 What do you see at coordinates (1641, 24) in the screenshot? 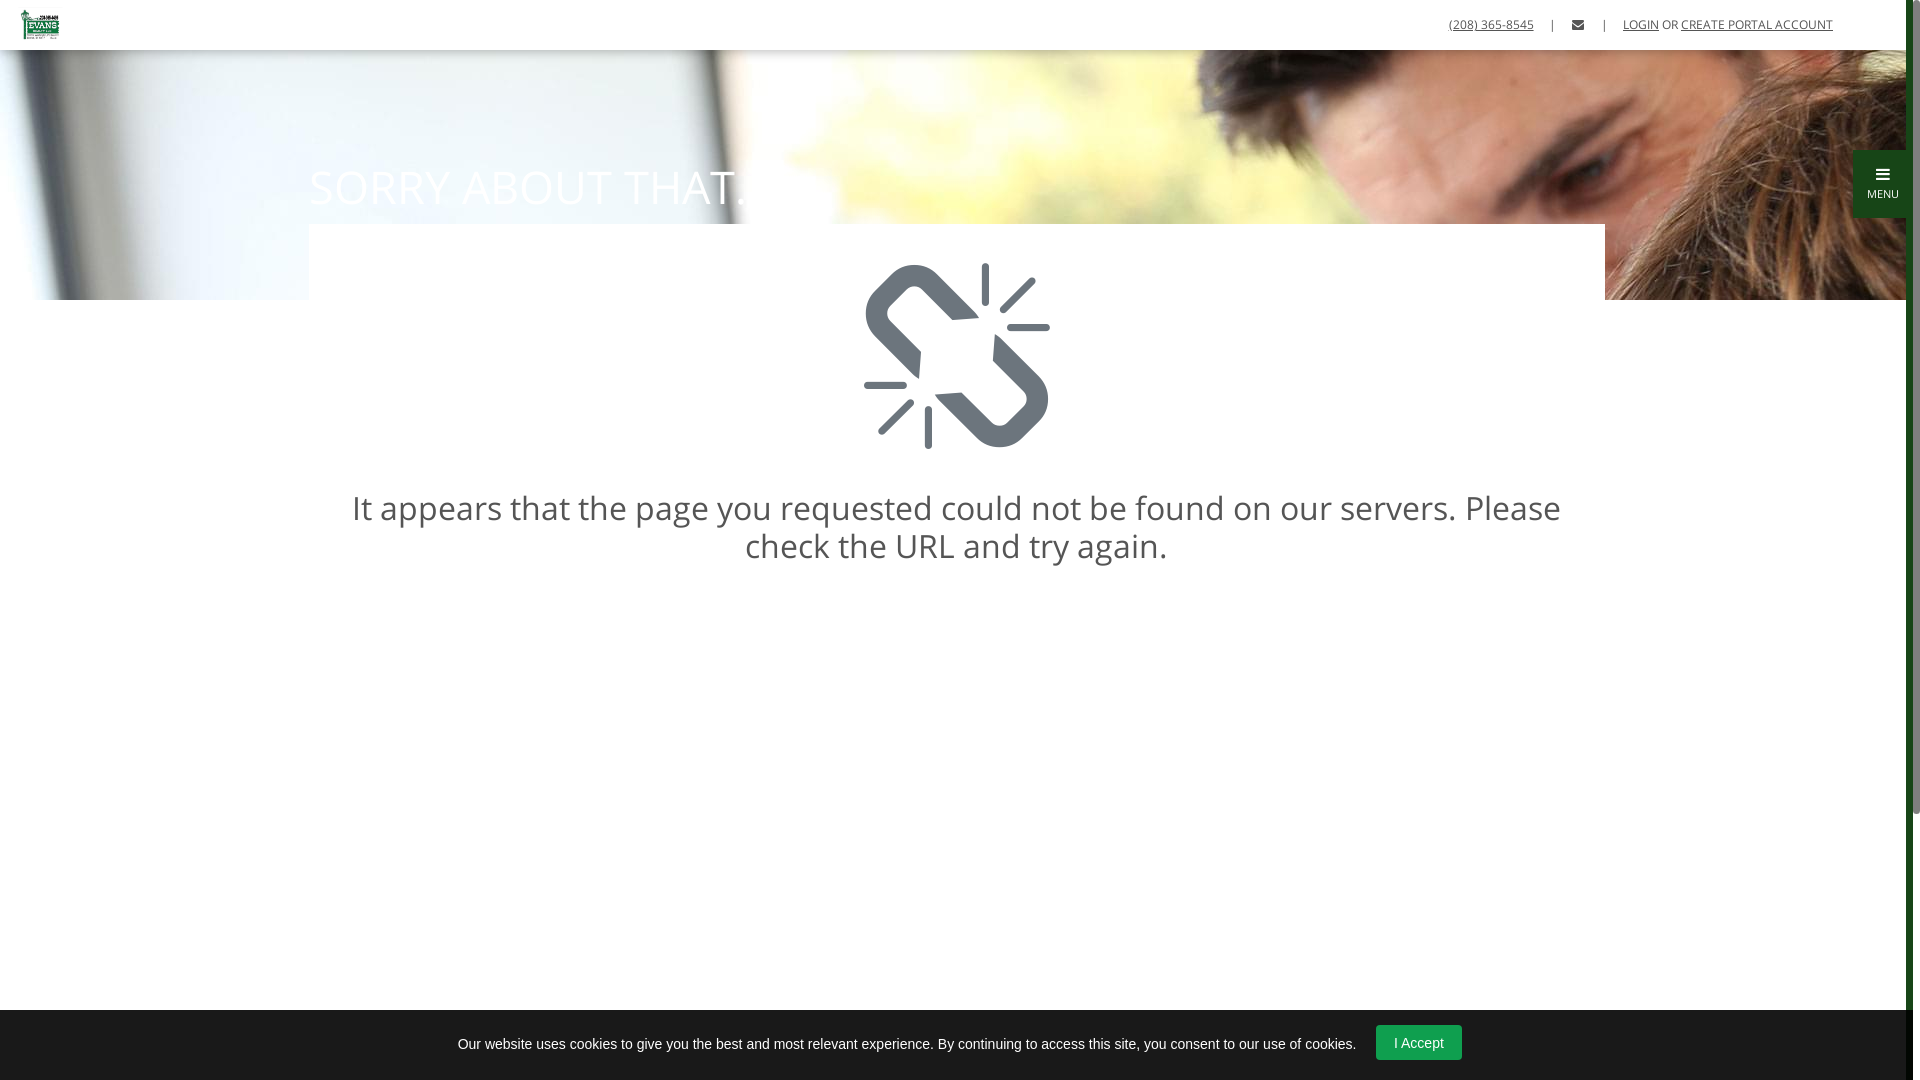
I see `LOGIN` at bounding box center [1641, 24].